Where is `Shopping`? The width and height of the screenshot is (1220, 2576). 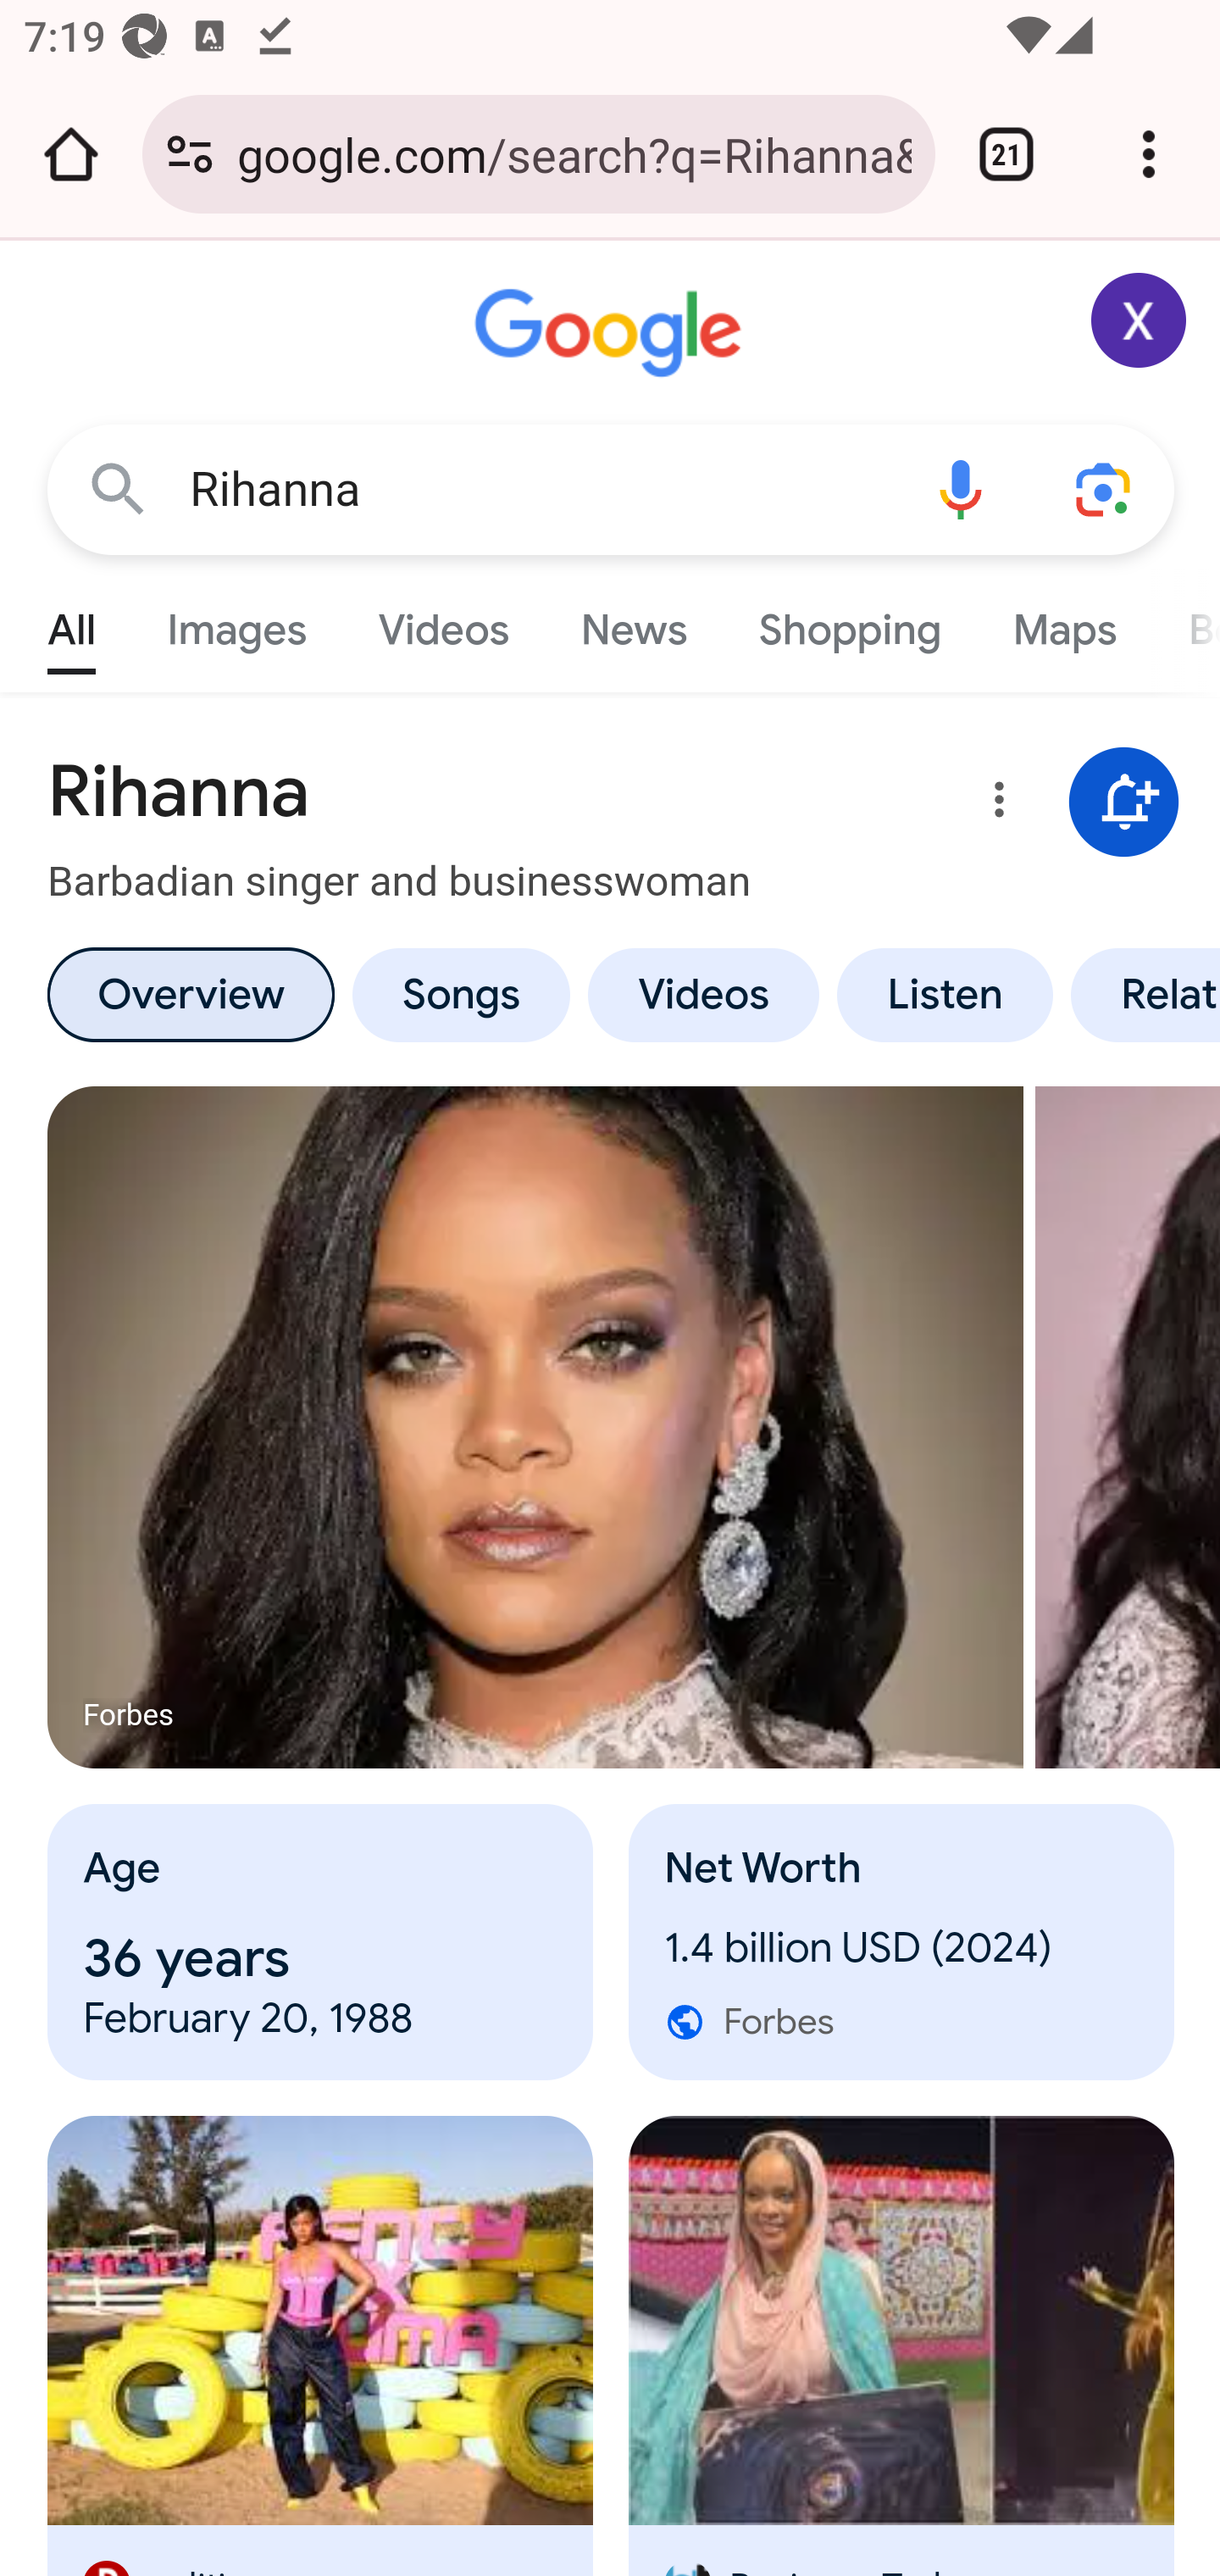 Shopping is located at coordinates (849, 622).